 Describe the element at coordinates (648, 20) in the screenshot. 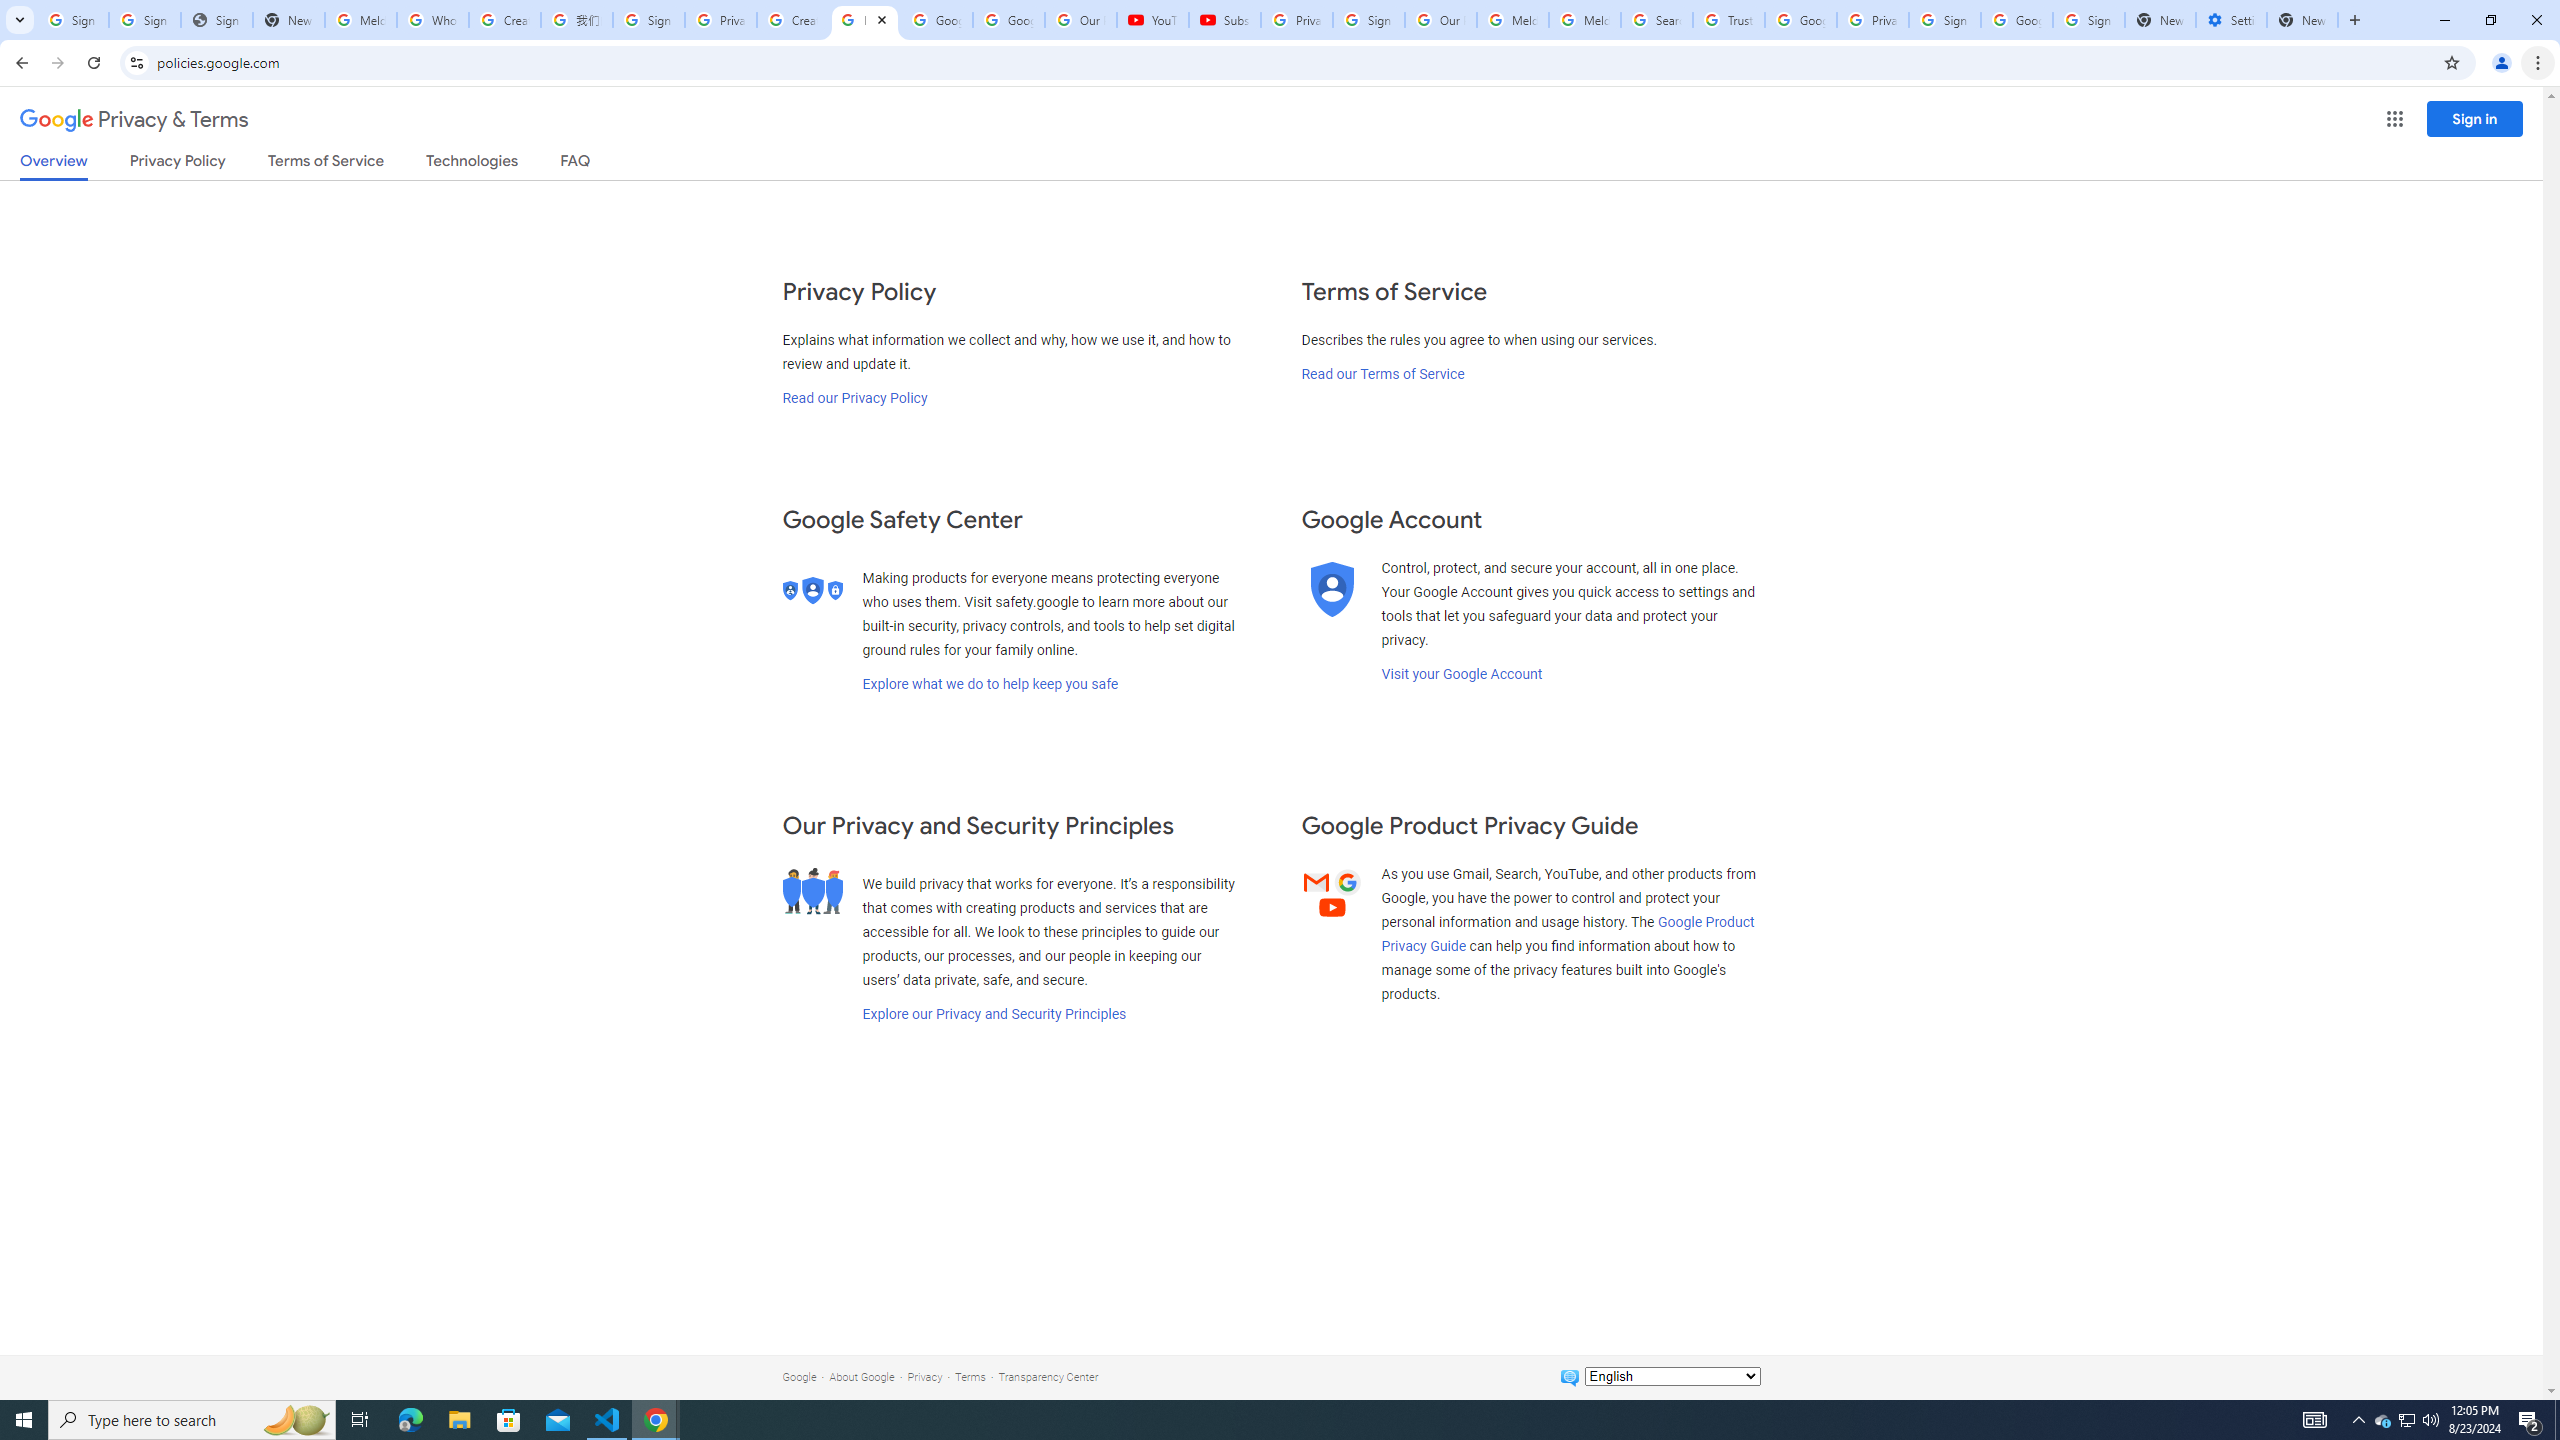

I see `Sign in - Google Accounts` at that location.